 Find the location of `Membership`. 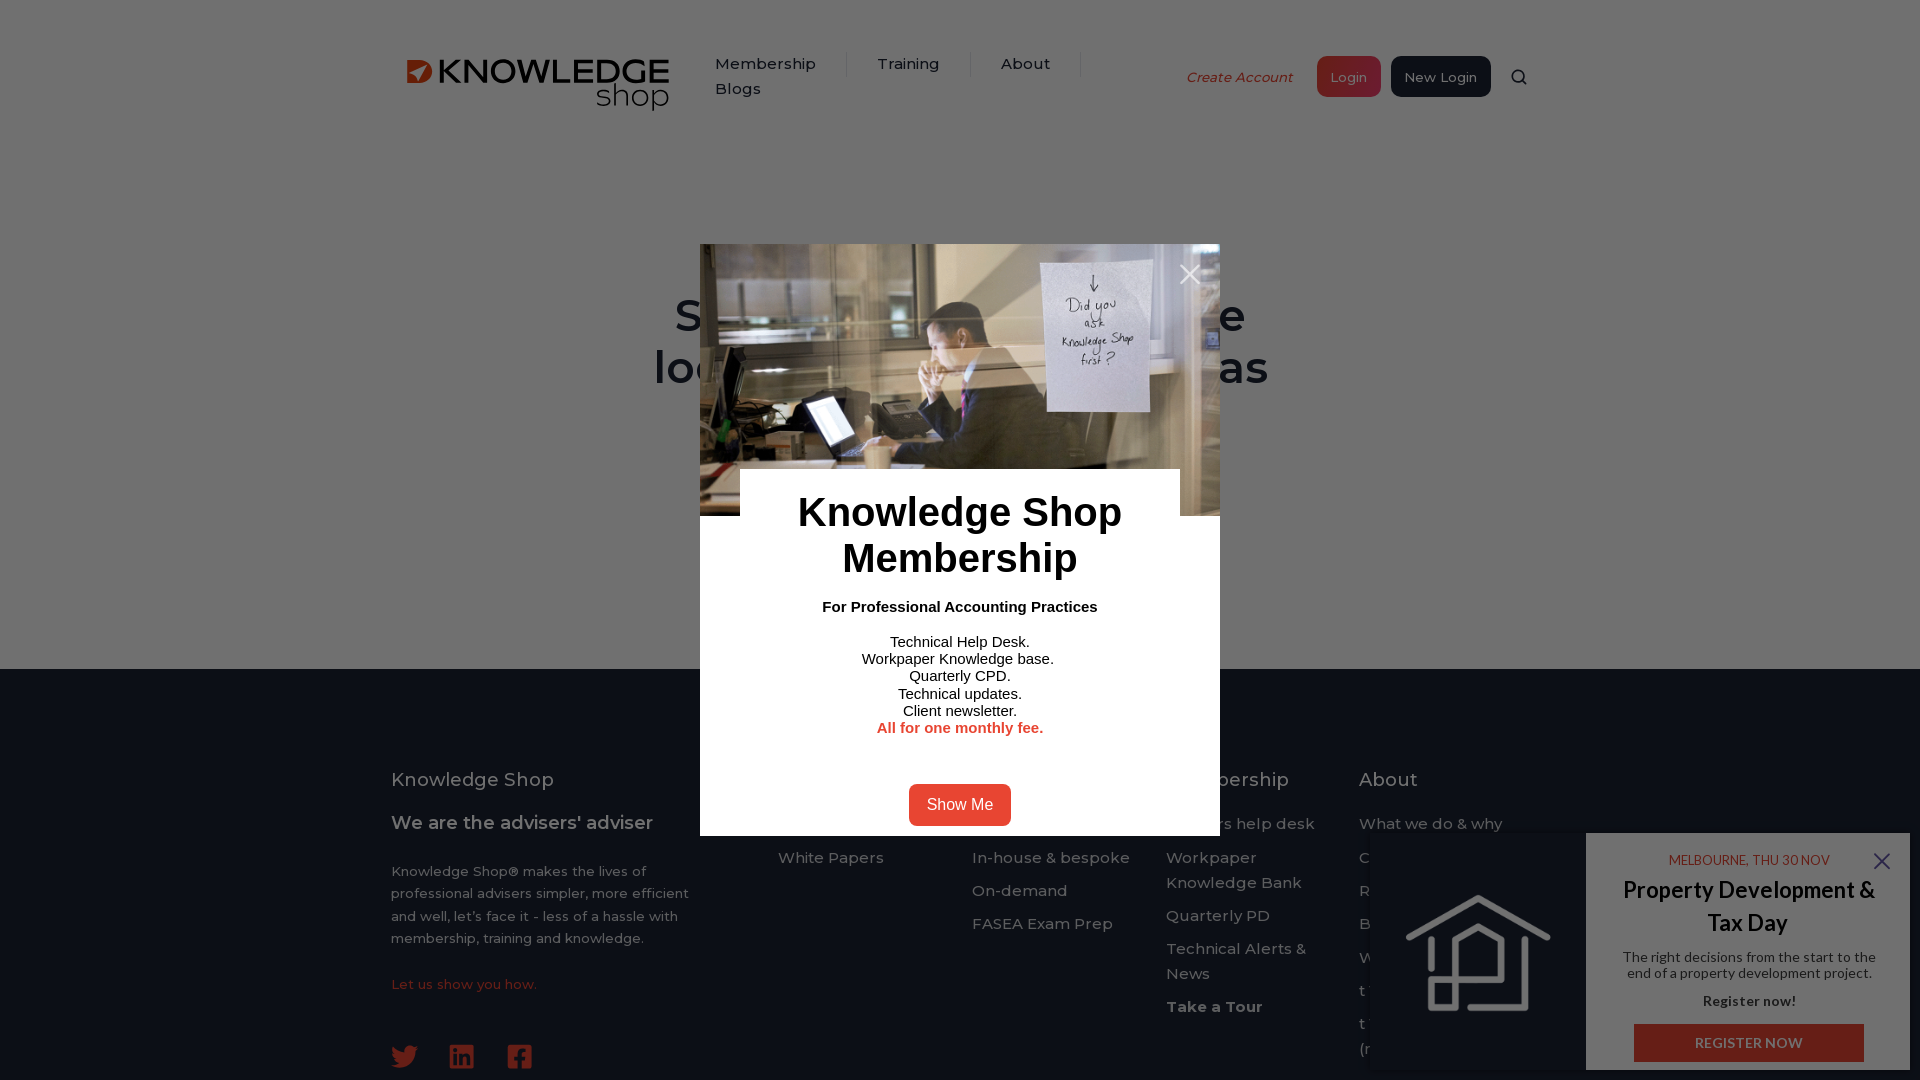

Membership is located at coordinates (766, 64).